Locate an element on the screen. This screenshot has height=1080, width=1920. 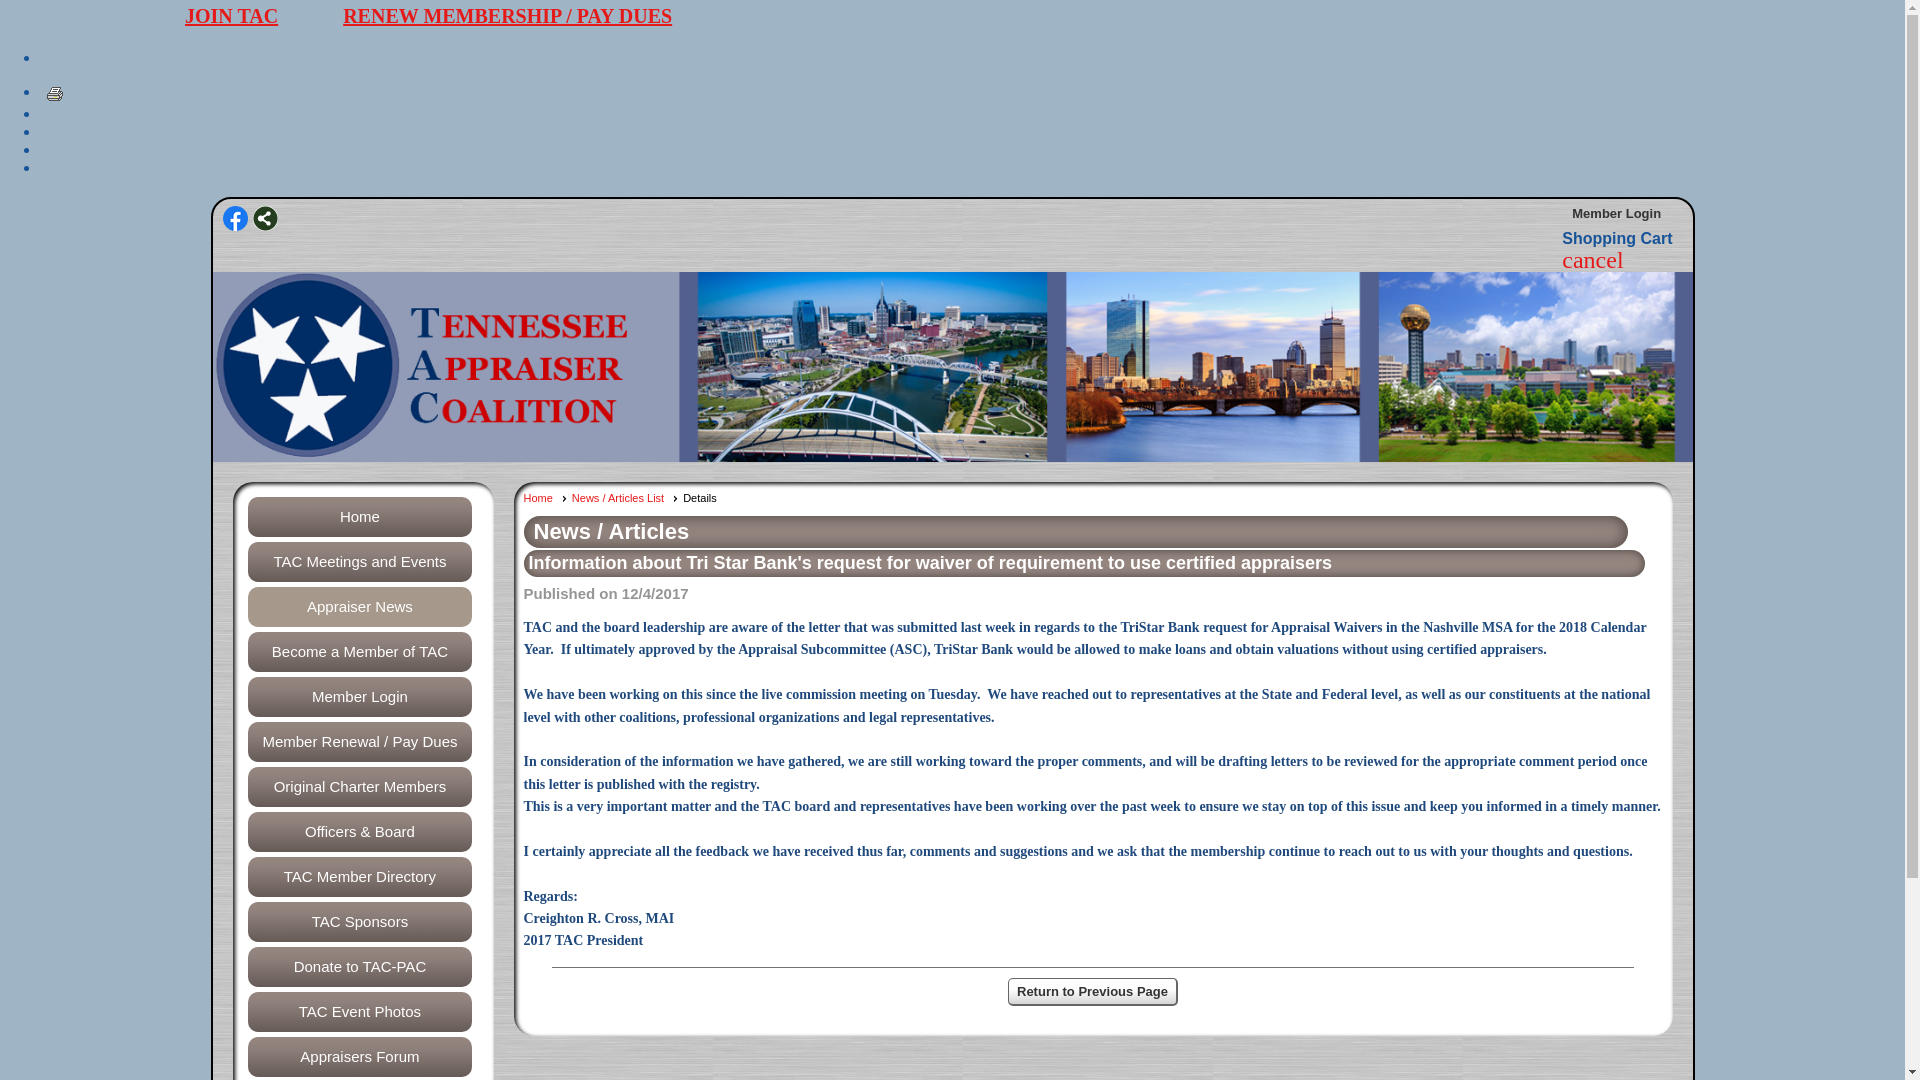
JOIN TAC is located at coordinates (231, 16).